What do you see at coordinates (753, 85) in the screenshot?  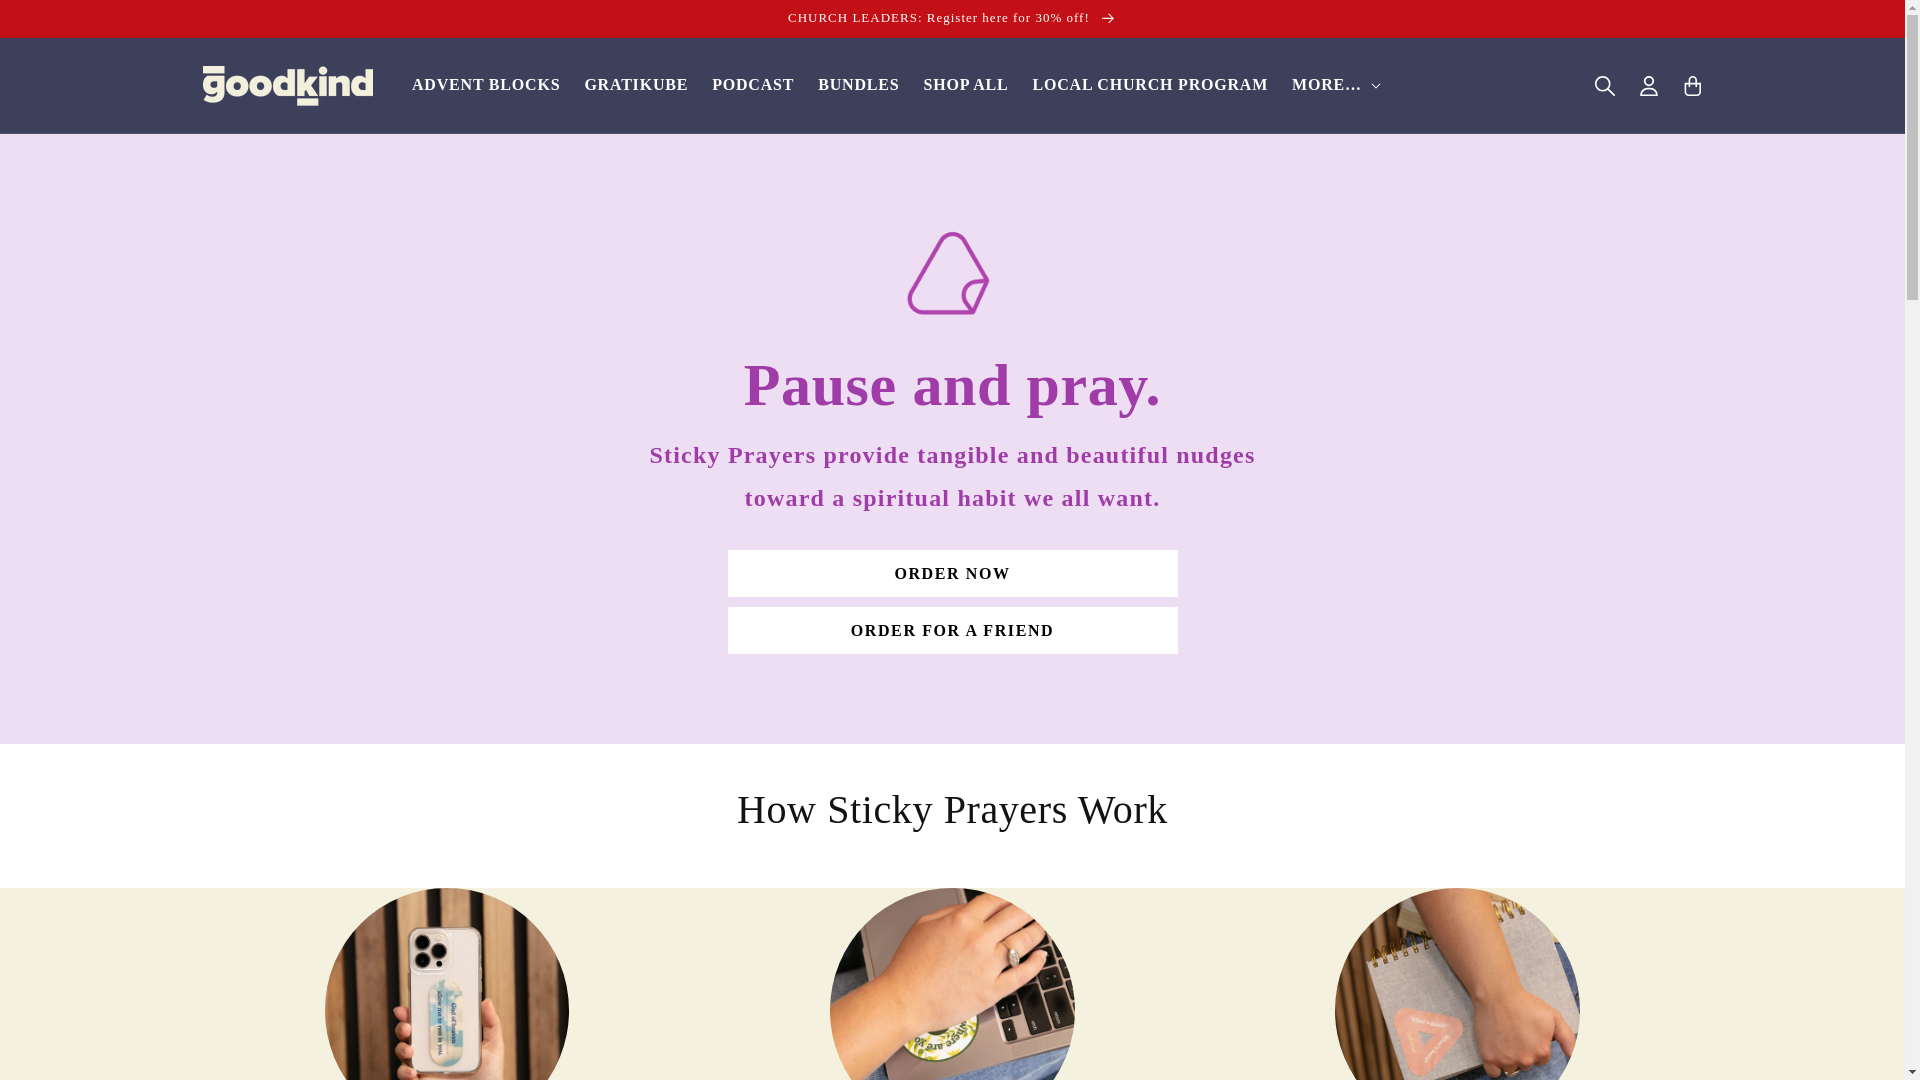 I see `PODCAST` at bounding box center [753, 85].